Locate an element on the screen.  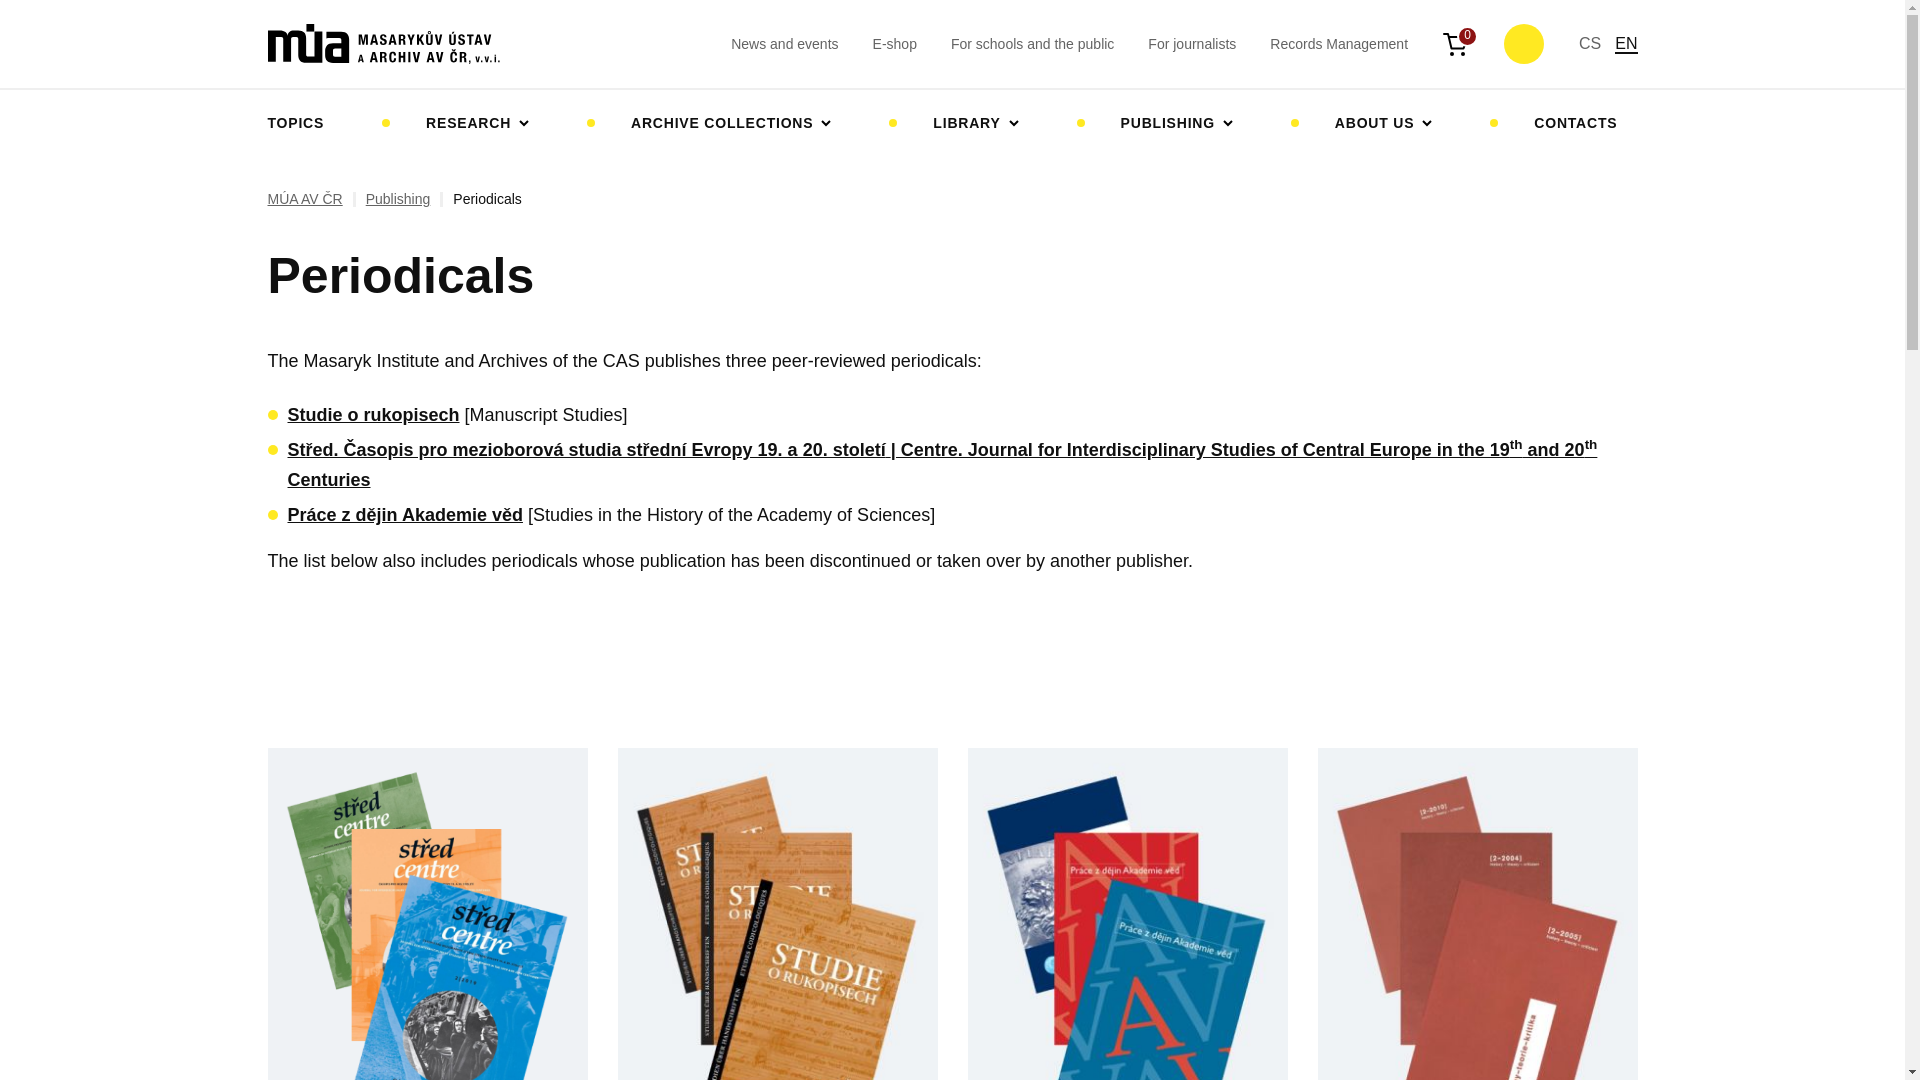
Records Management is located at coordinates (1338, 43).